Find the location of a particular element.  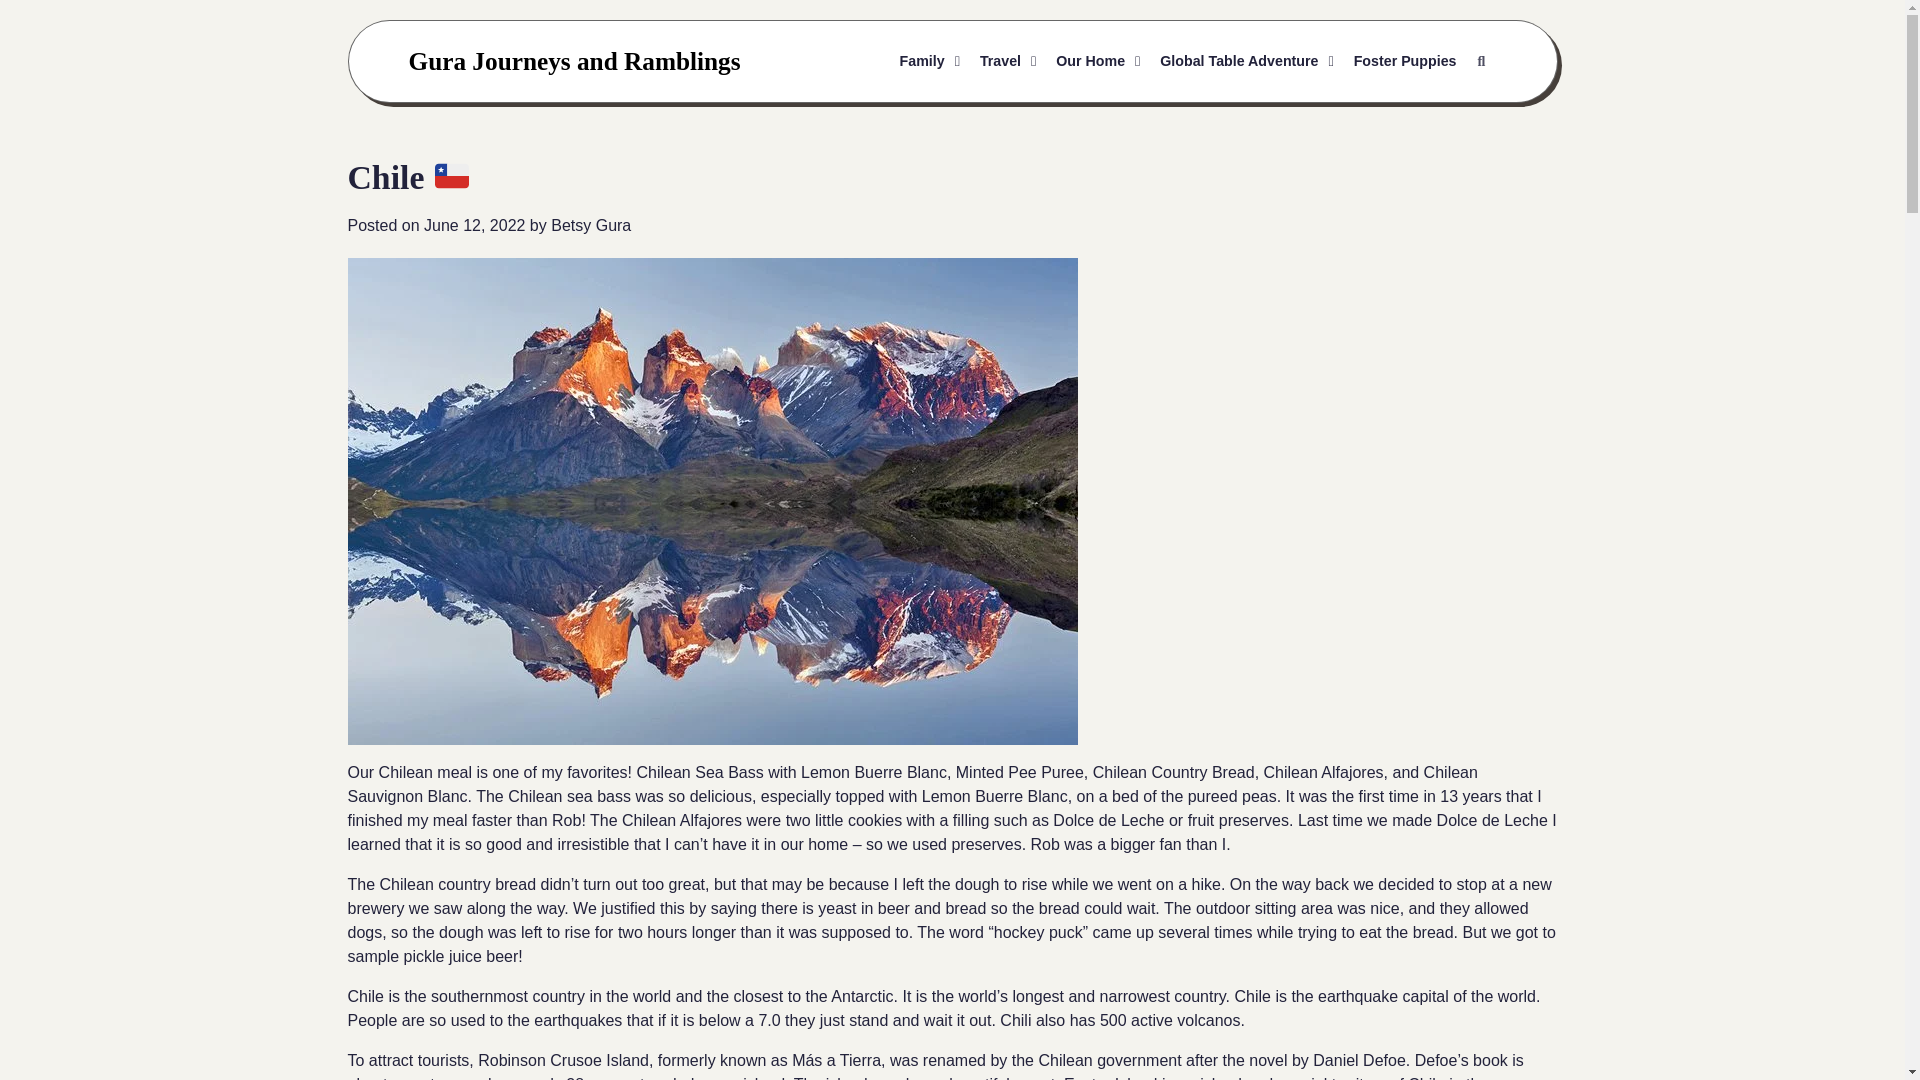

Gura Journeys and Ramblings is located at coordinates (573, 60).